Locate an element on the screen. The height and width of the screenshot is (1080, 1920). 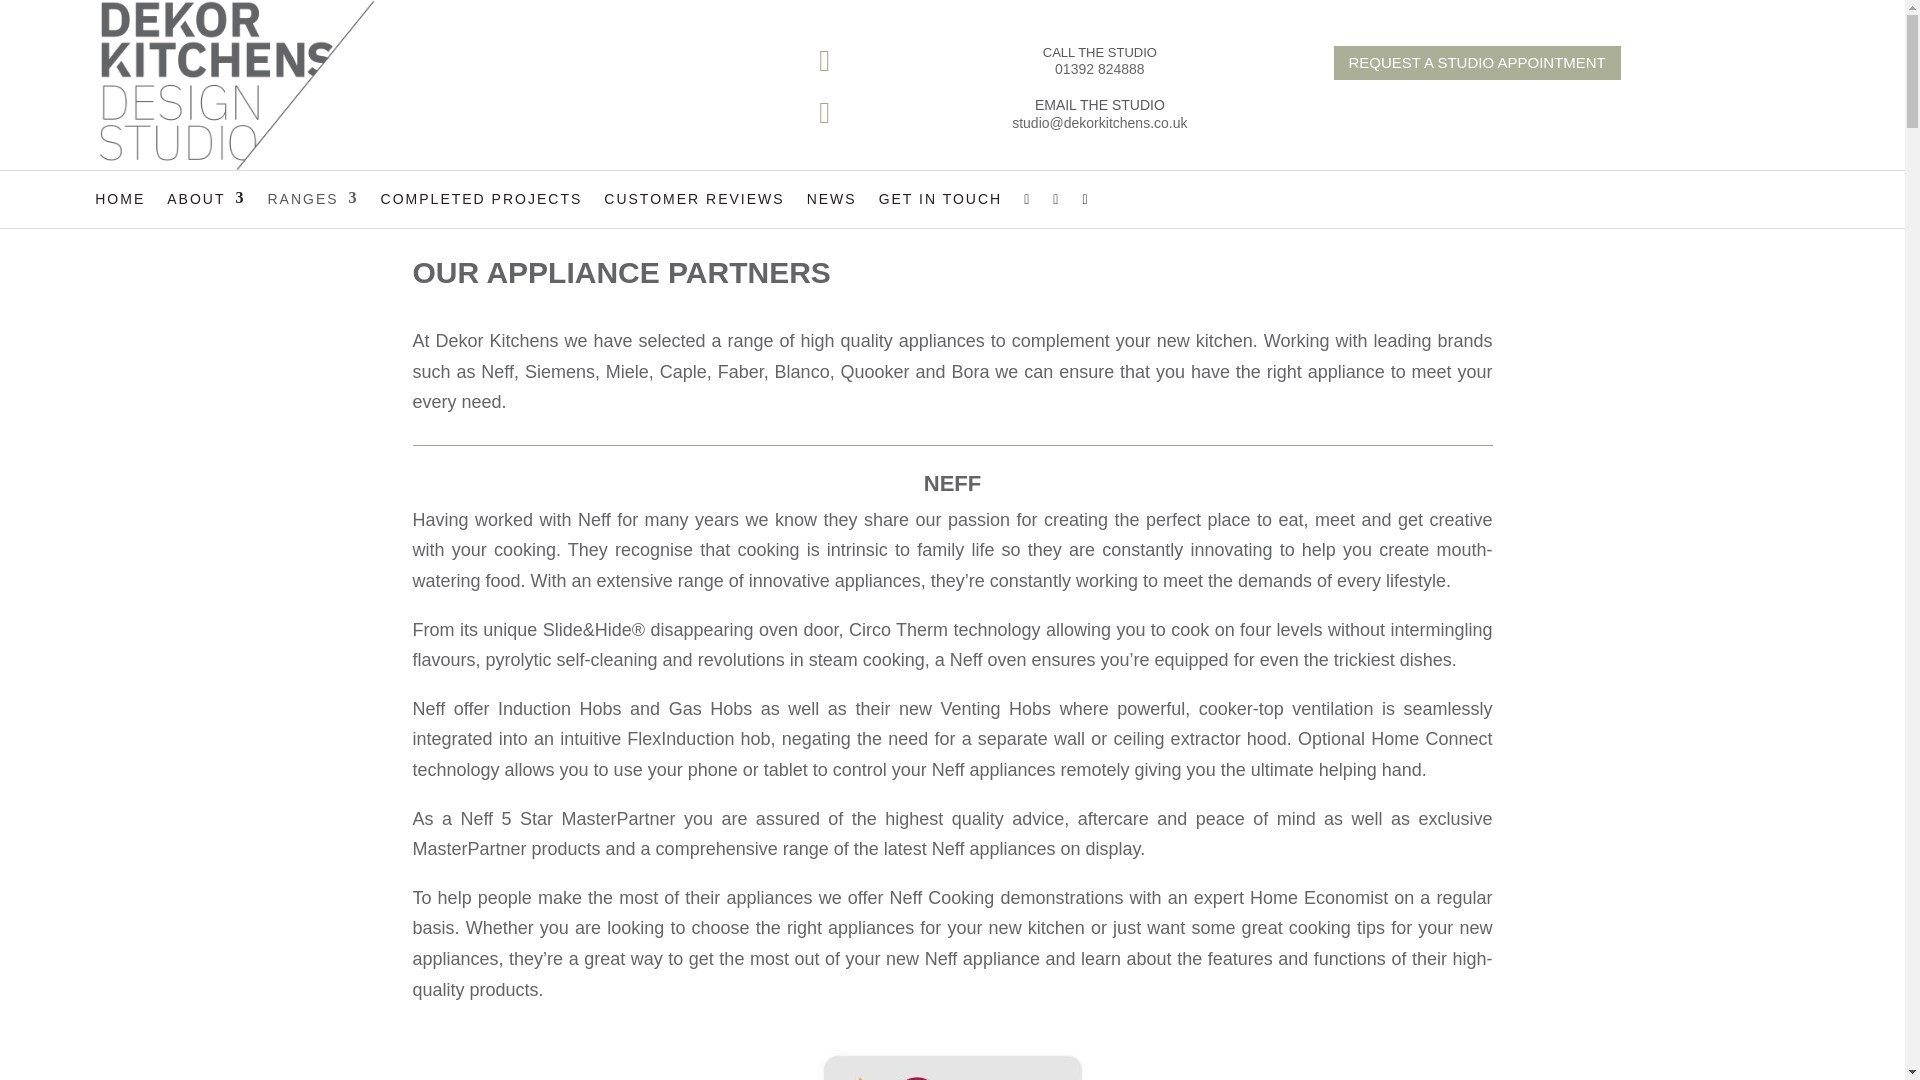
ABOUT is located at coordinates (206, 198).